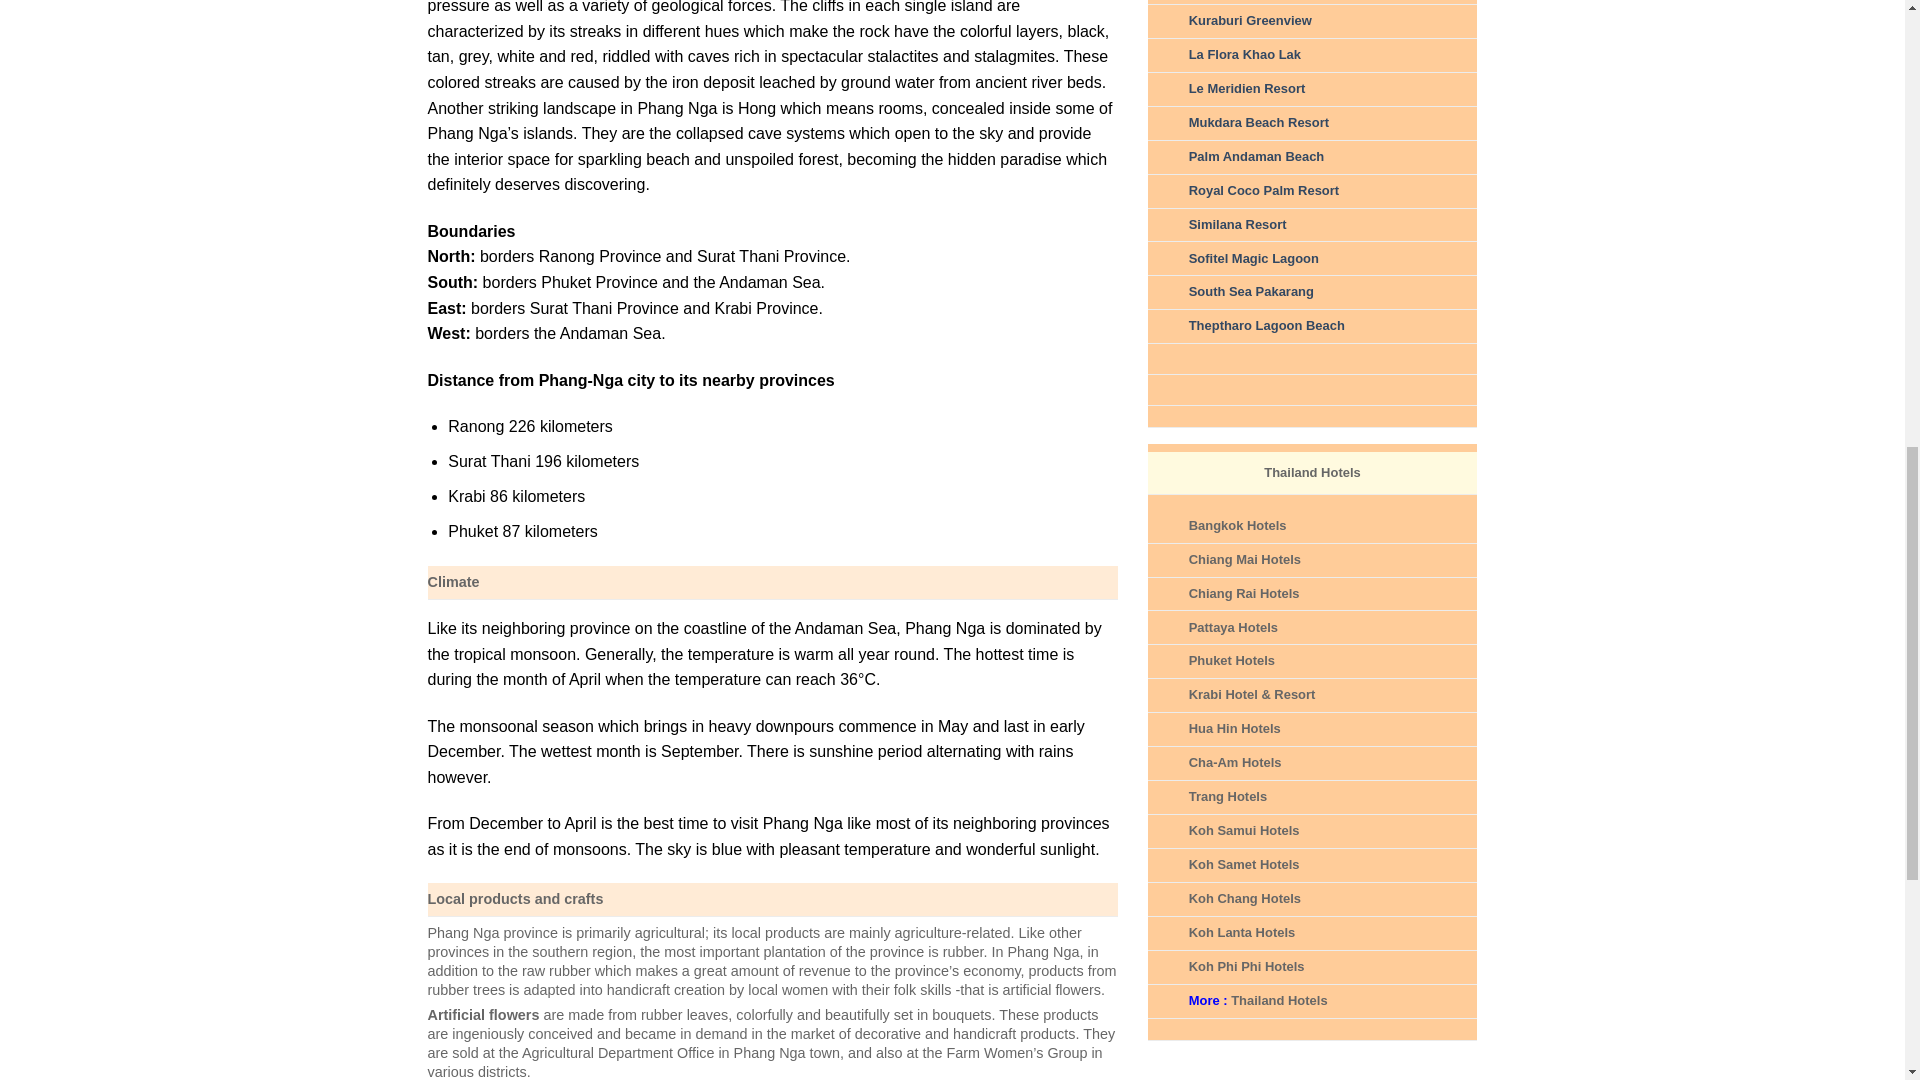  Describe the element at coordinates (1250, 20) in the screenshot. I see `Kuraburi Greenview` at that location.